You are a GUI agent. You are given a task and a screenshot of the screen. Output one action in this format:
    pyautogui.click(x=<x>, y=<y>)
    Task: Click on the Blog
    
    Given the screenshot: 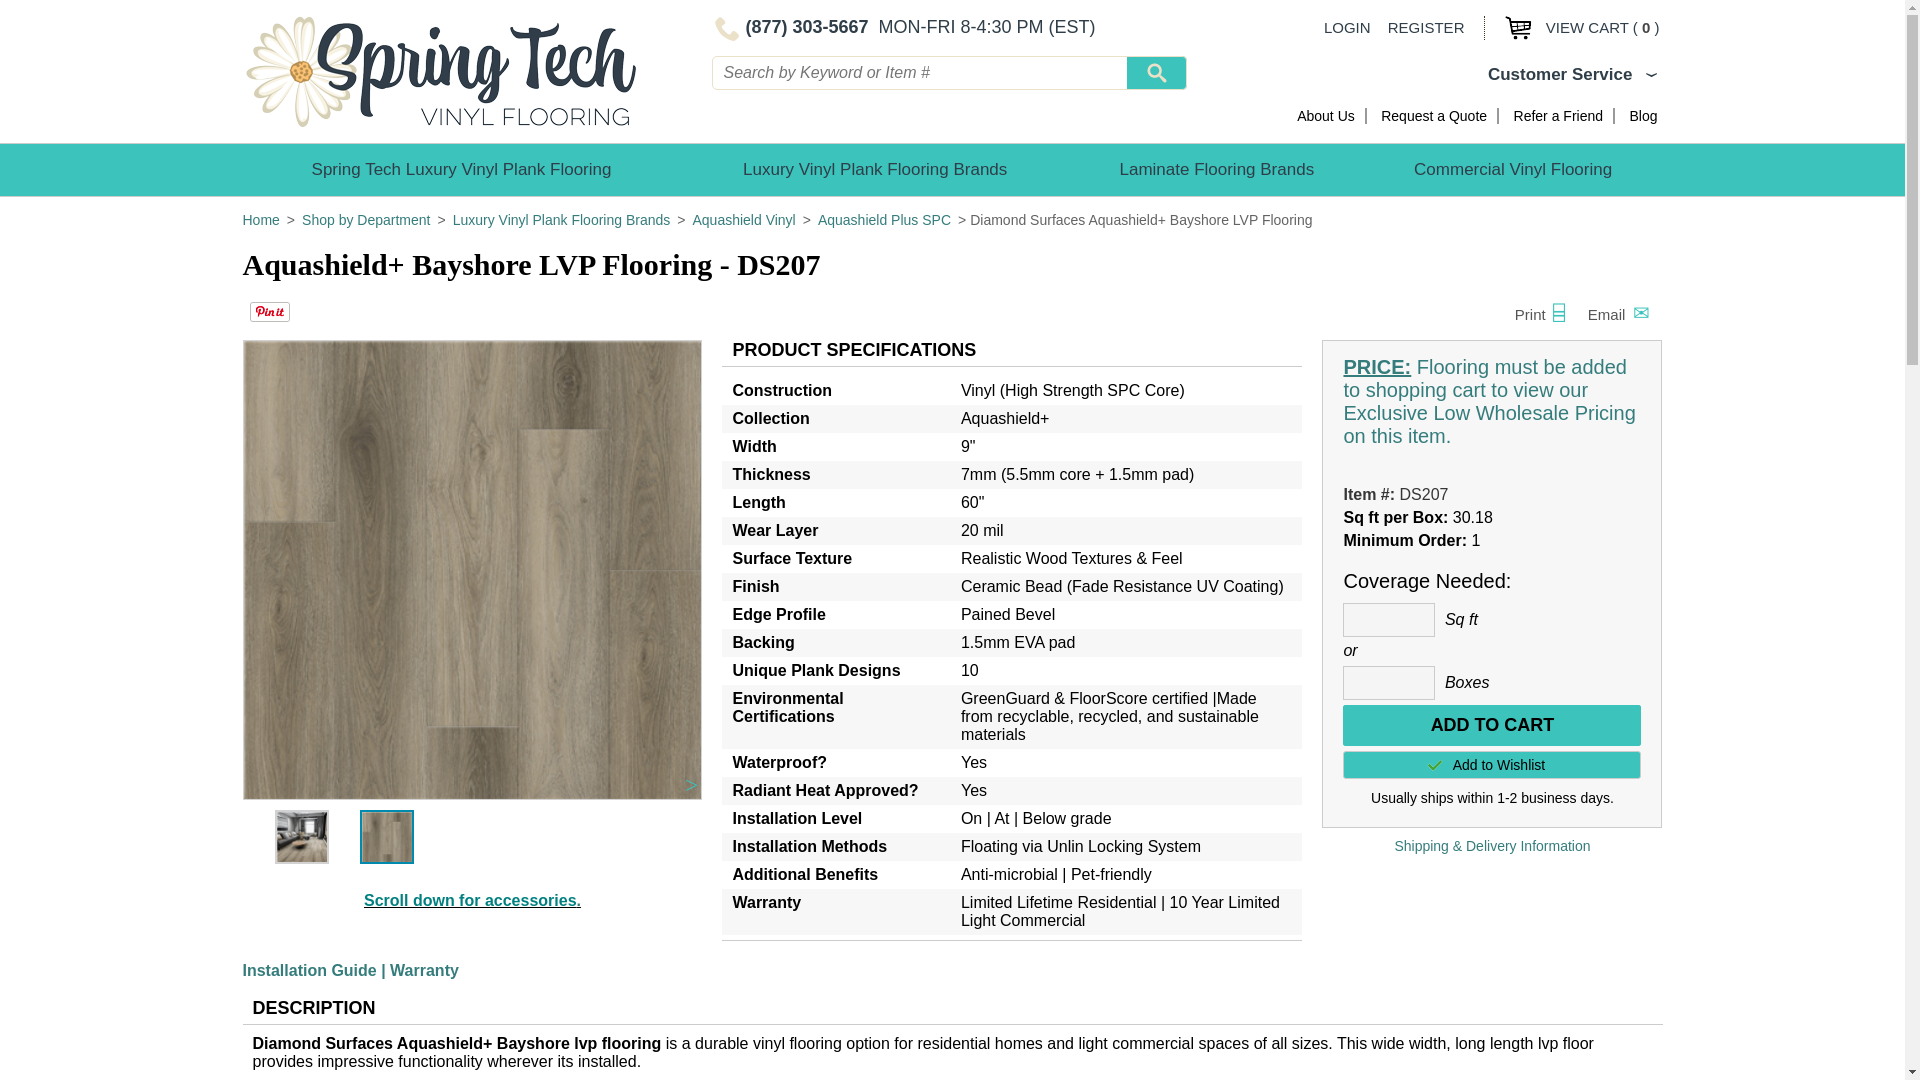 What is the action you would take?
    pyautogui.click(x=1642, y=116)
    